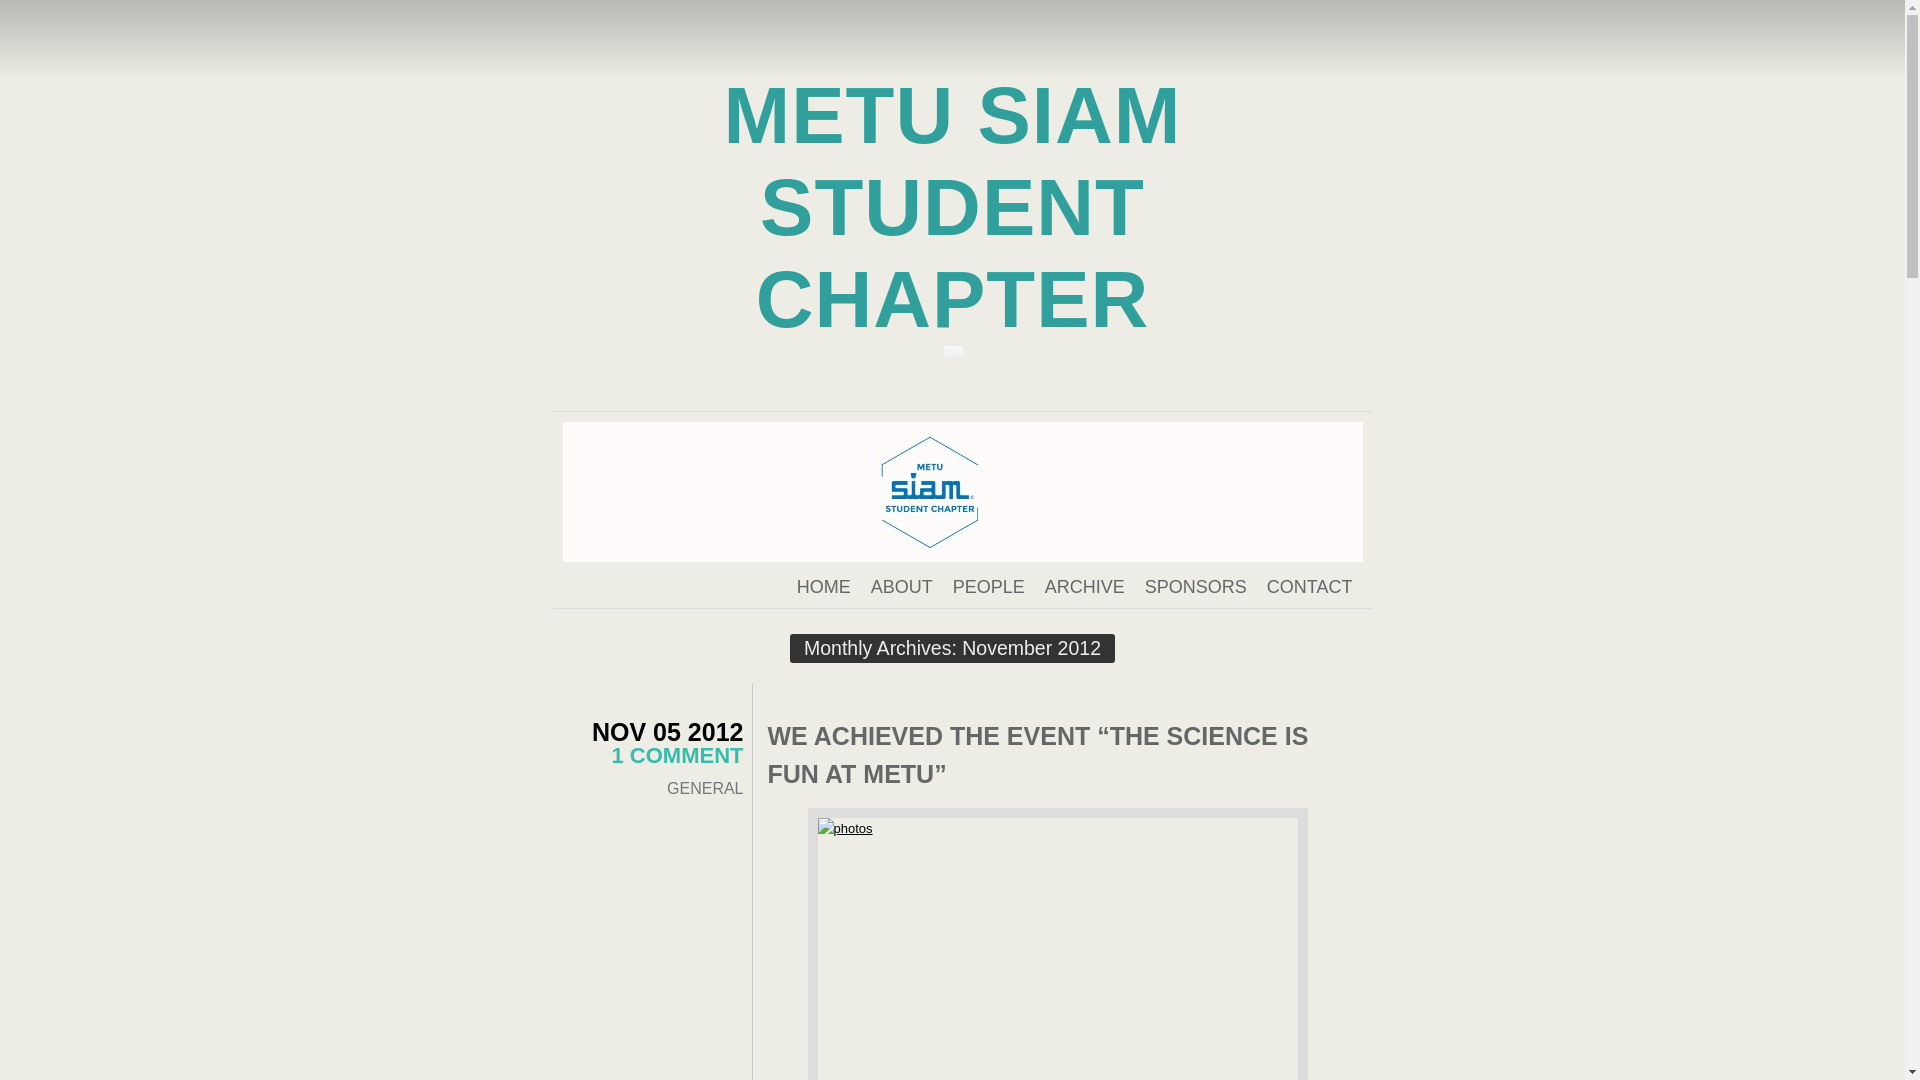 The image size is (1920, 1080). I want to click on ARCHIVE, so click(1084, 586).